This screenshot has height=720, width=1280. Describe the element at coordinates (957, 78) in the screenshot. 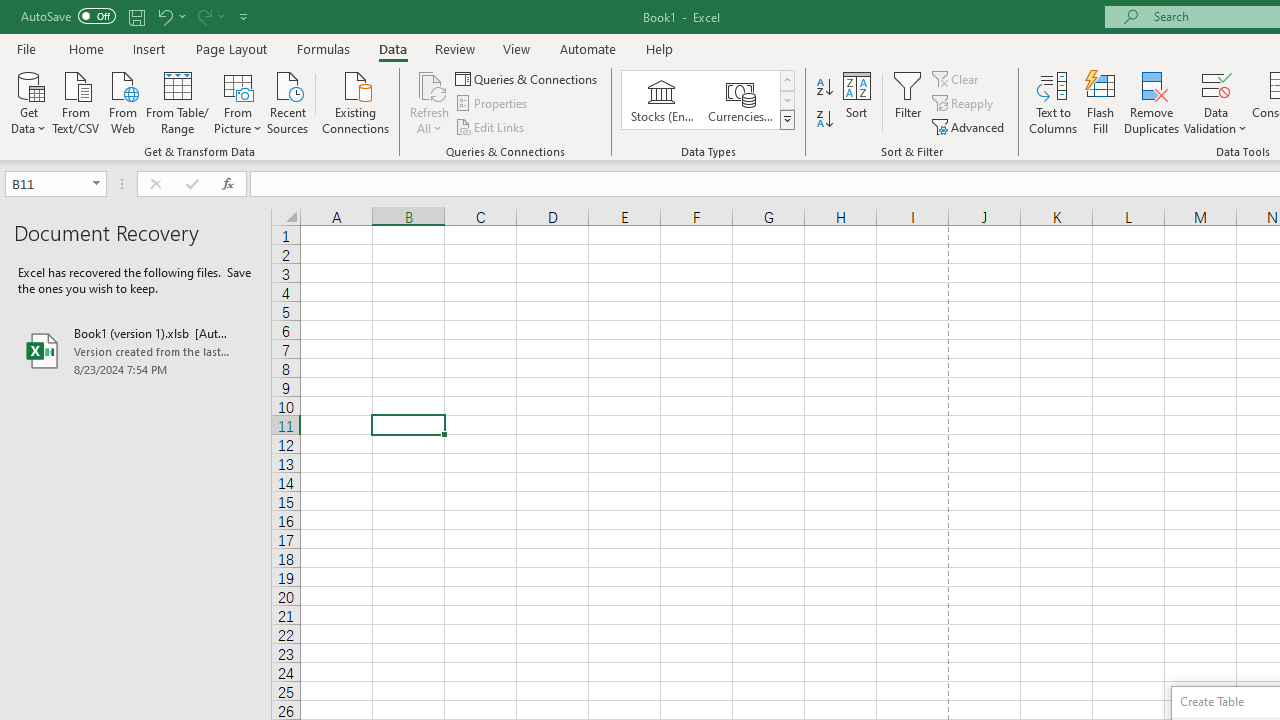

I see `Clear` at that location.